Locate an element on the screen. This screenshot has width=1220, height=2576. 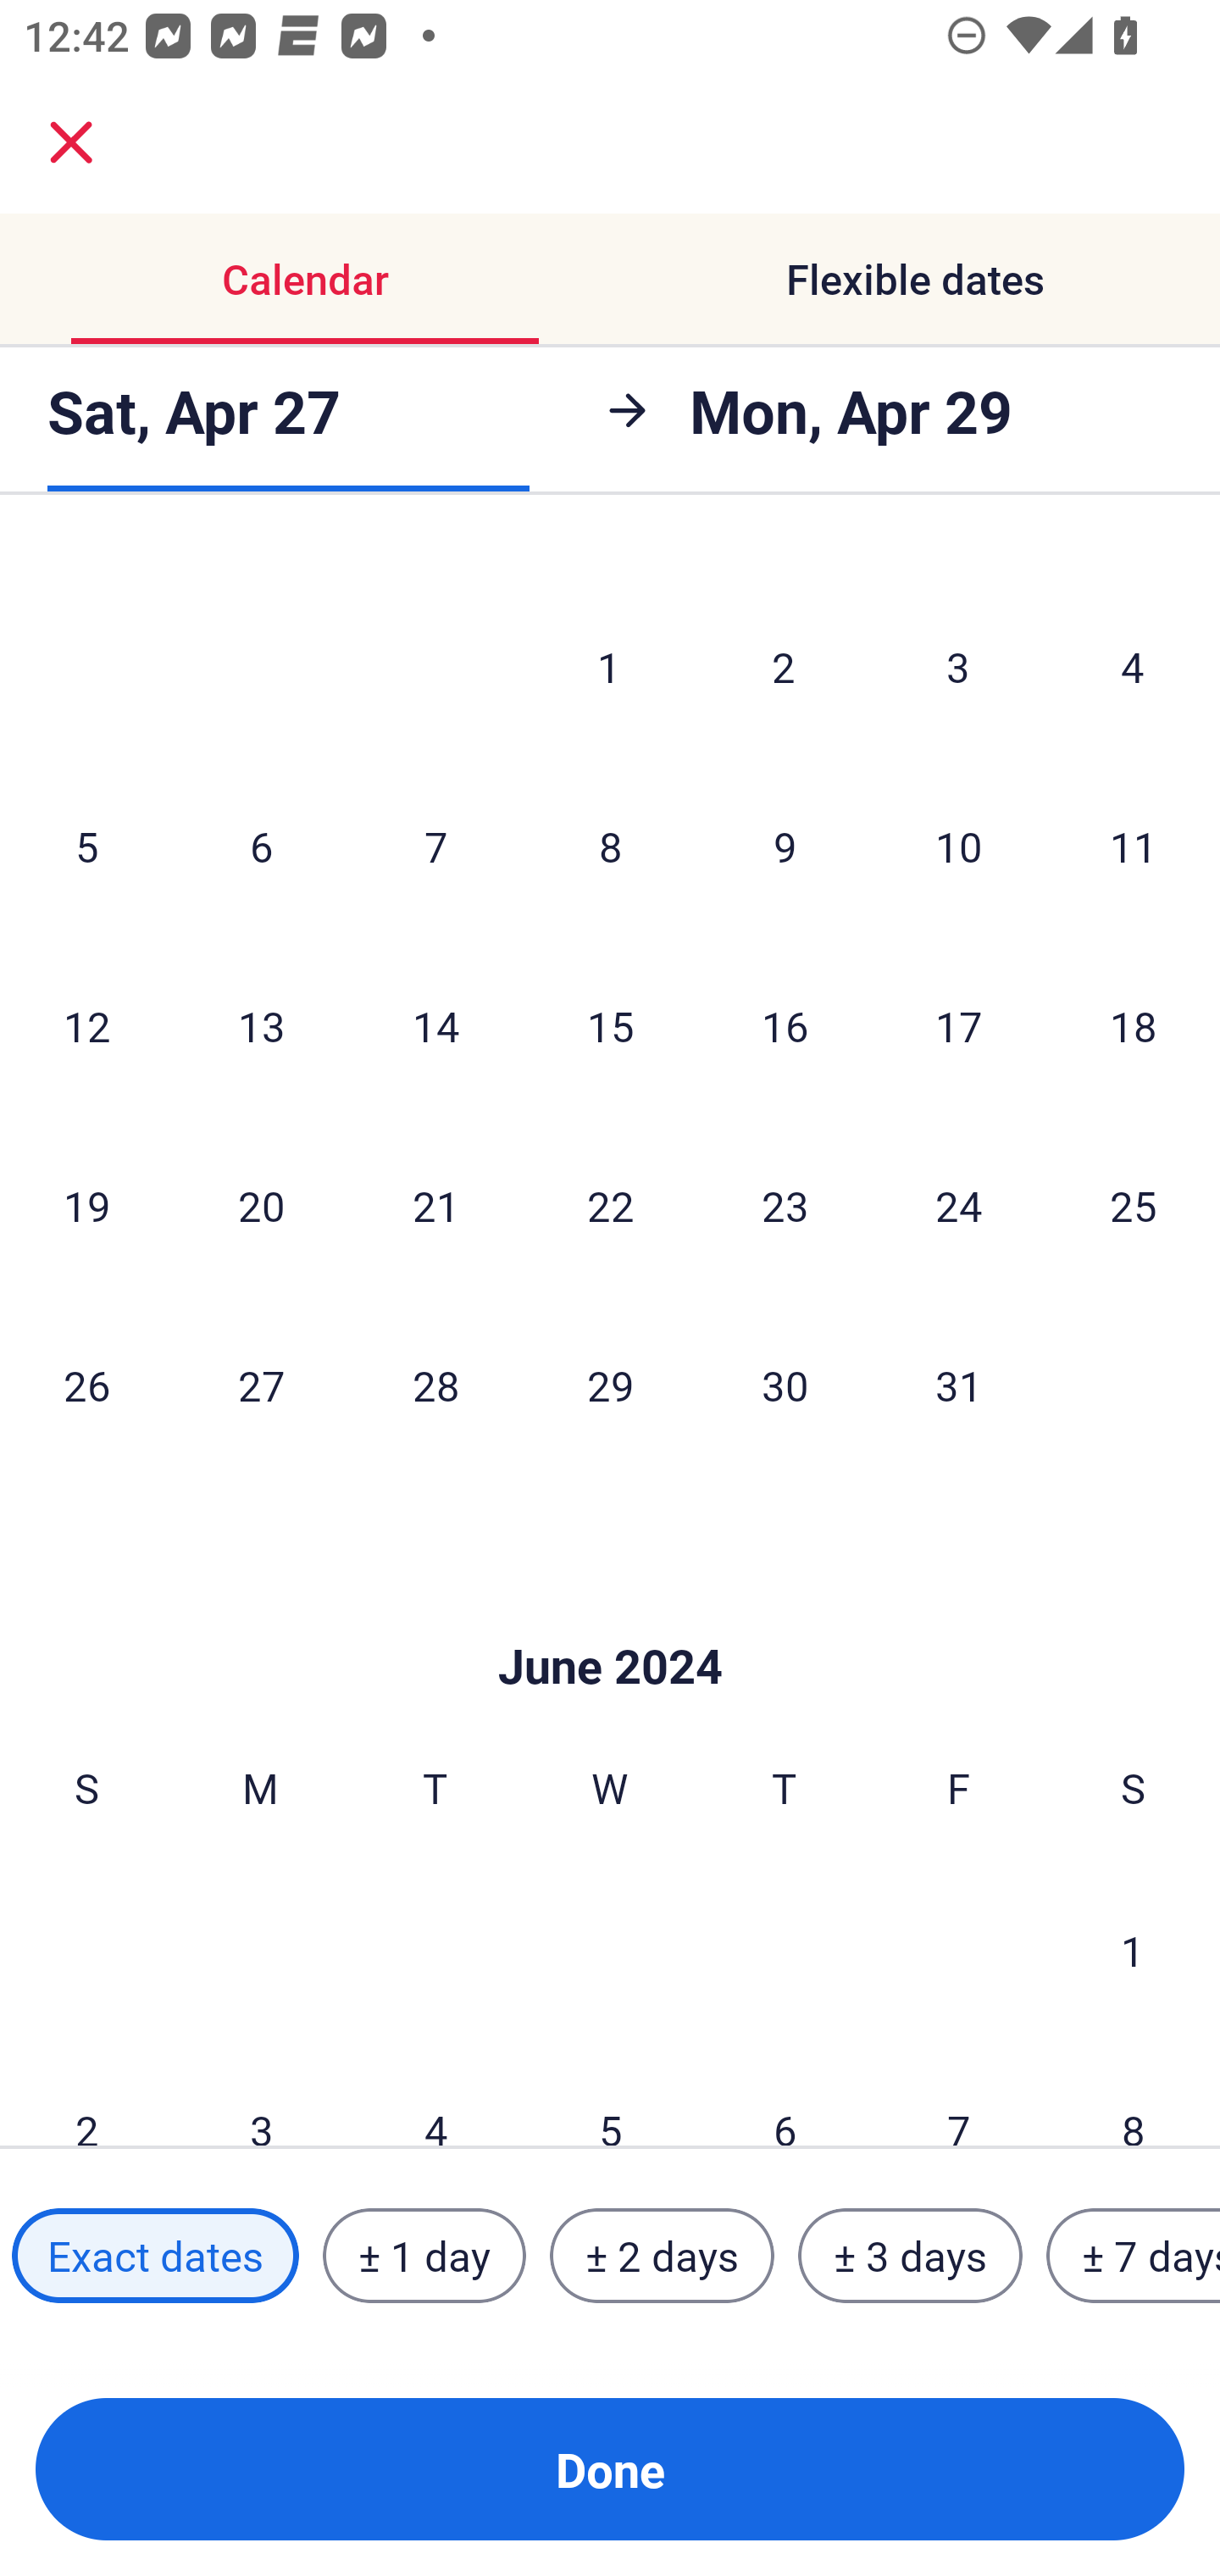
29 Wednesday, May 29, 2024 is located at coordinates (610, 1385).